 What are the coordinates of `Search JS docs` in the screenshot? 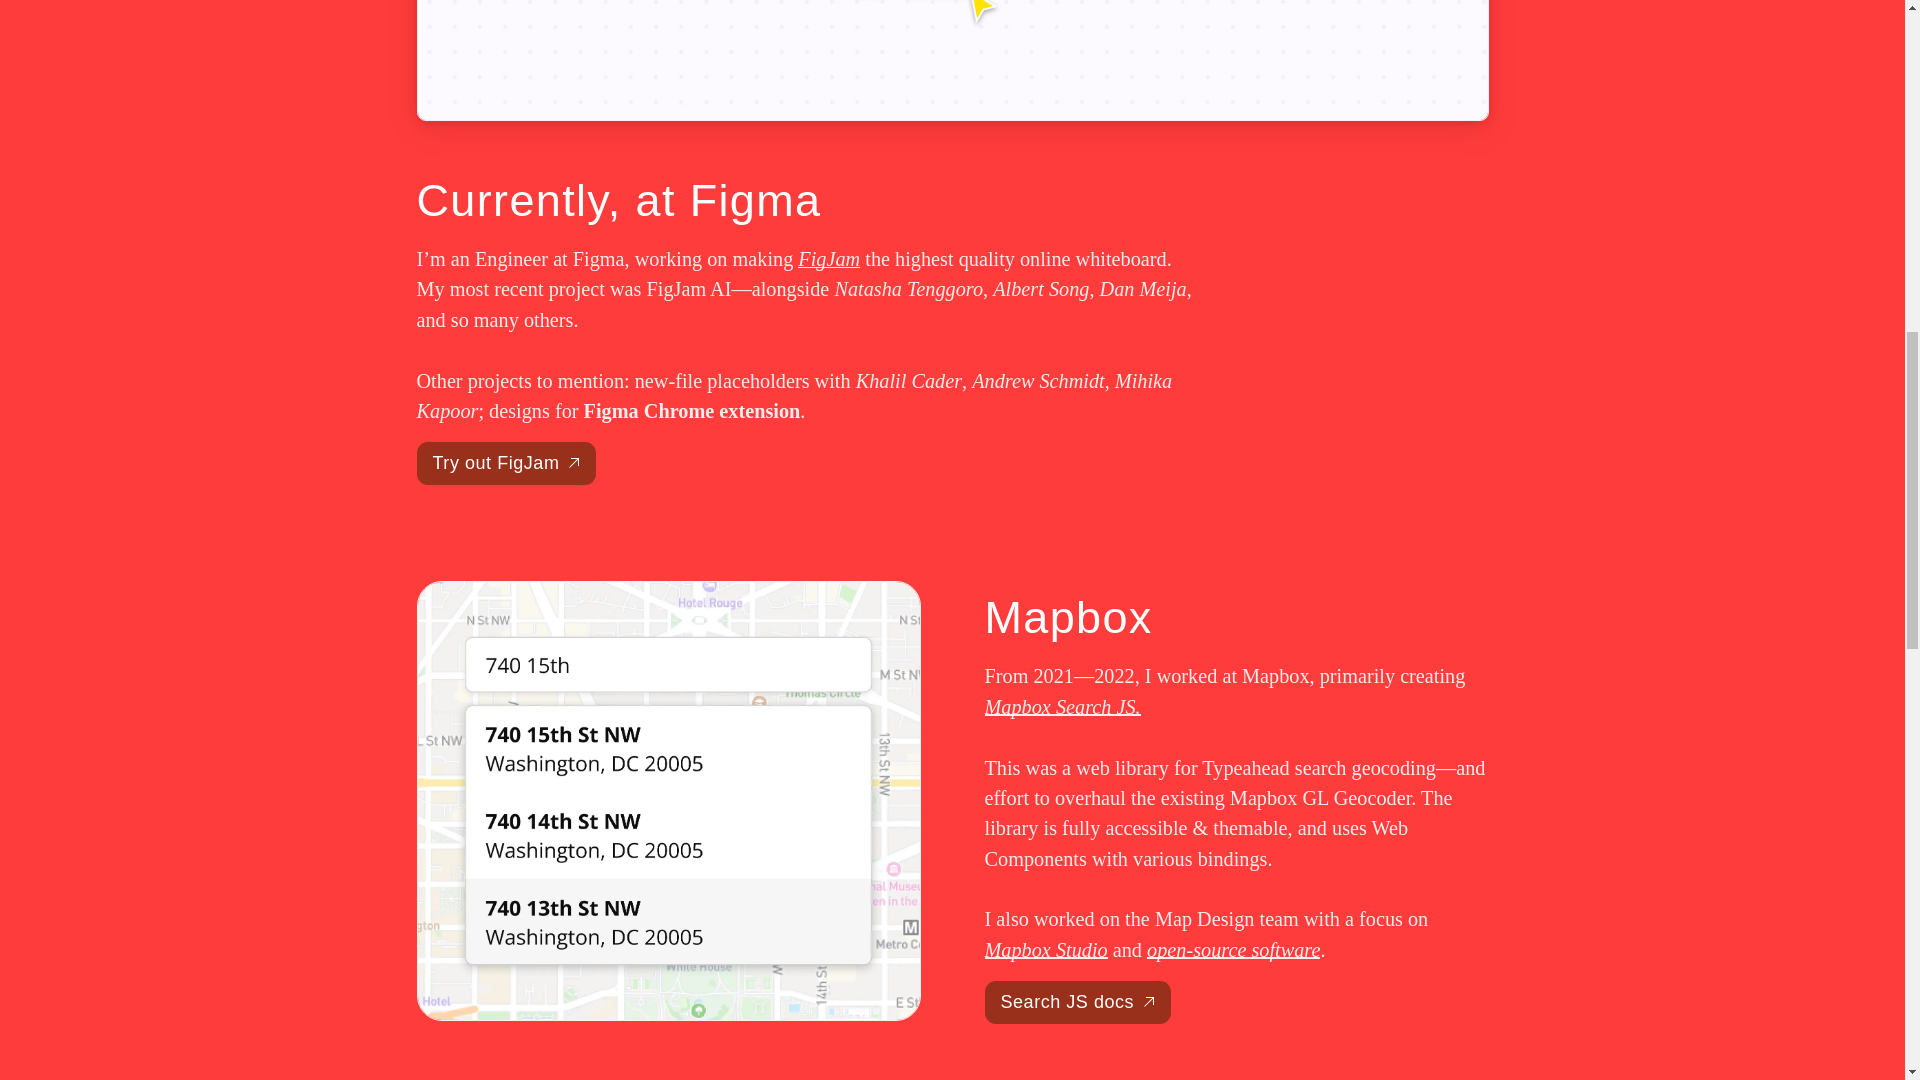 It's located at (1076, 1002).